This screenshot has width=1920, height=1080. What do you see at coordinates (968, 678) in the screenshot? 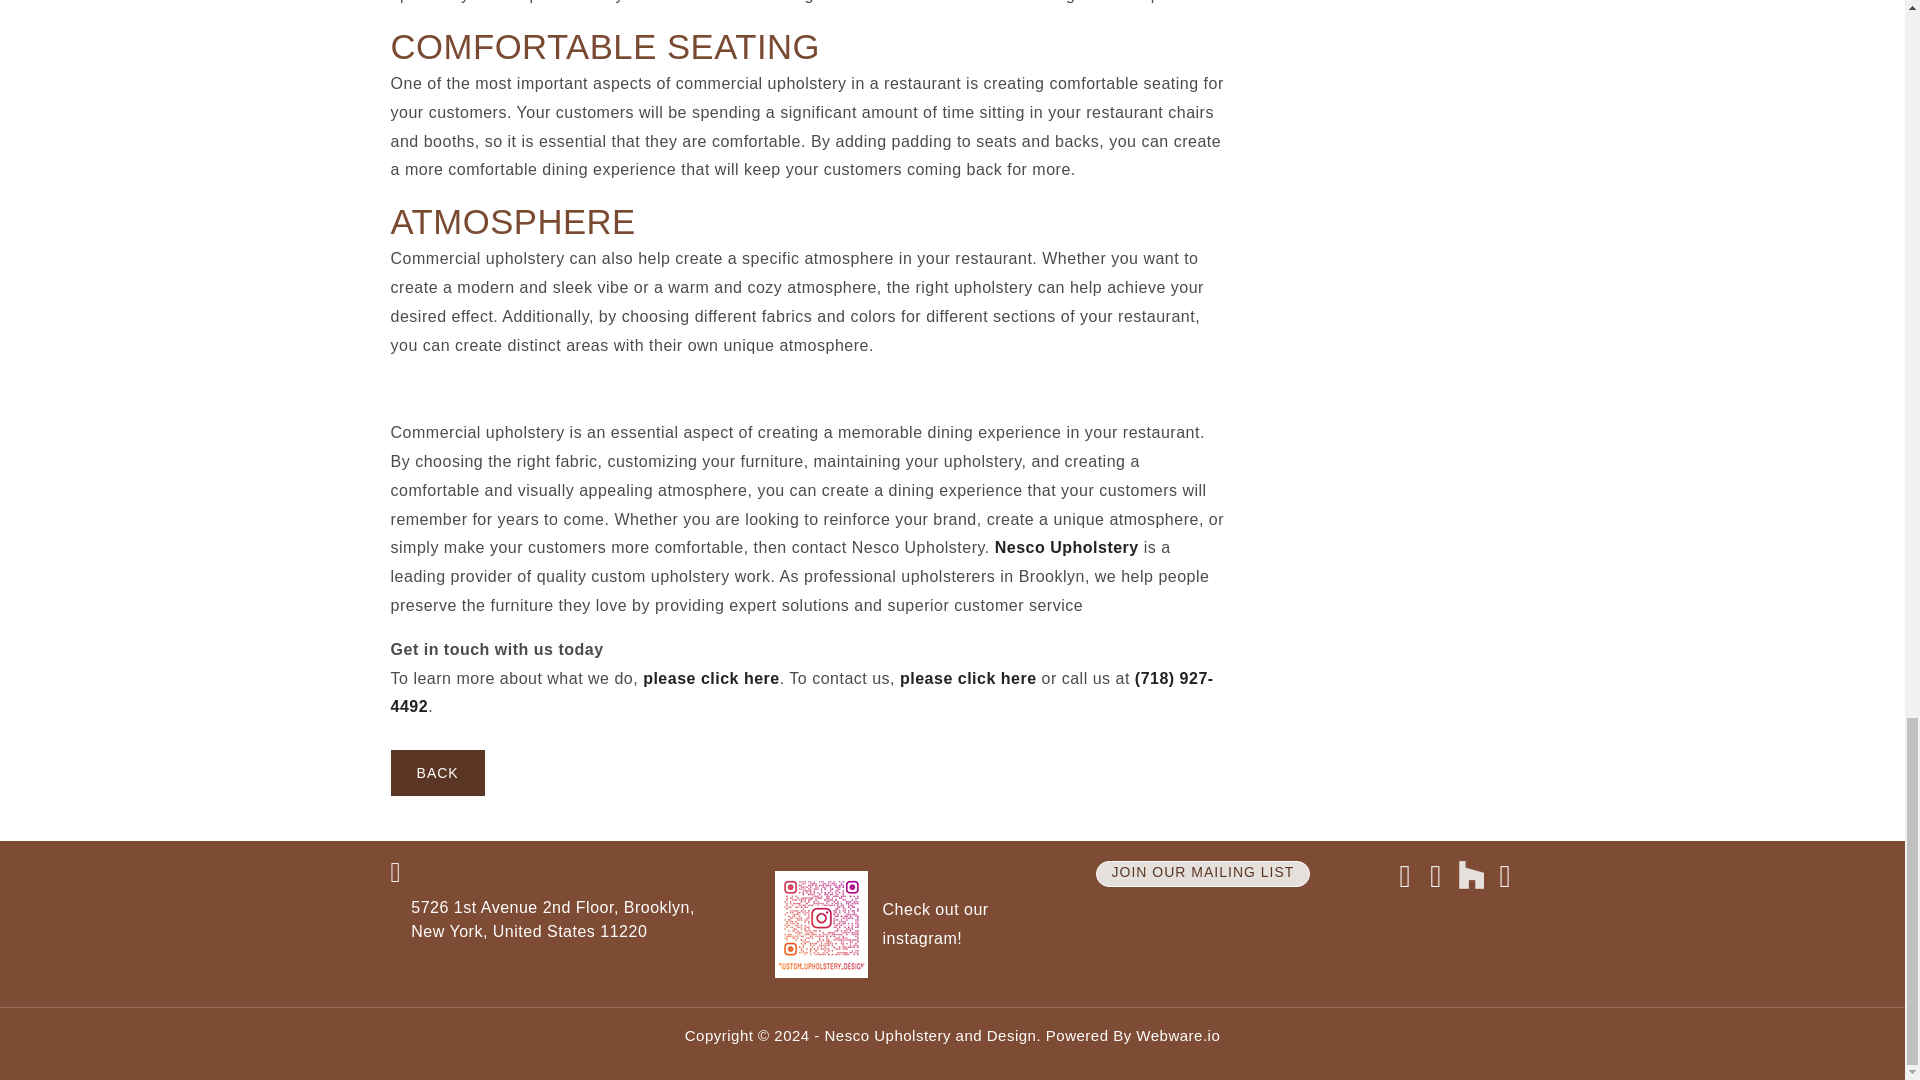
I see `please click here` at bounding box center [968, 678].